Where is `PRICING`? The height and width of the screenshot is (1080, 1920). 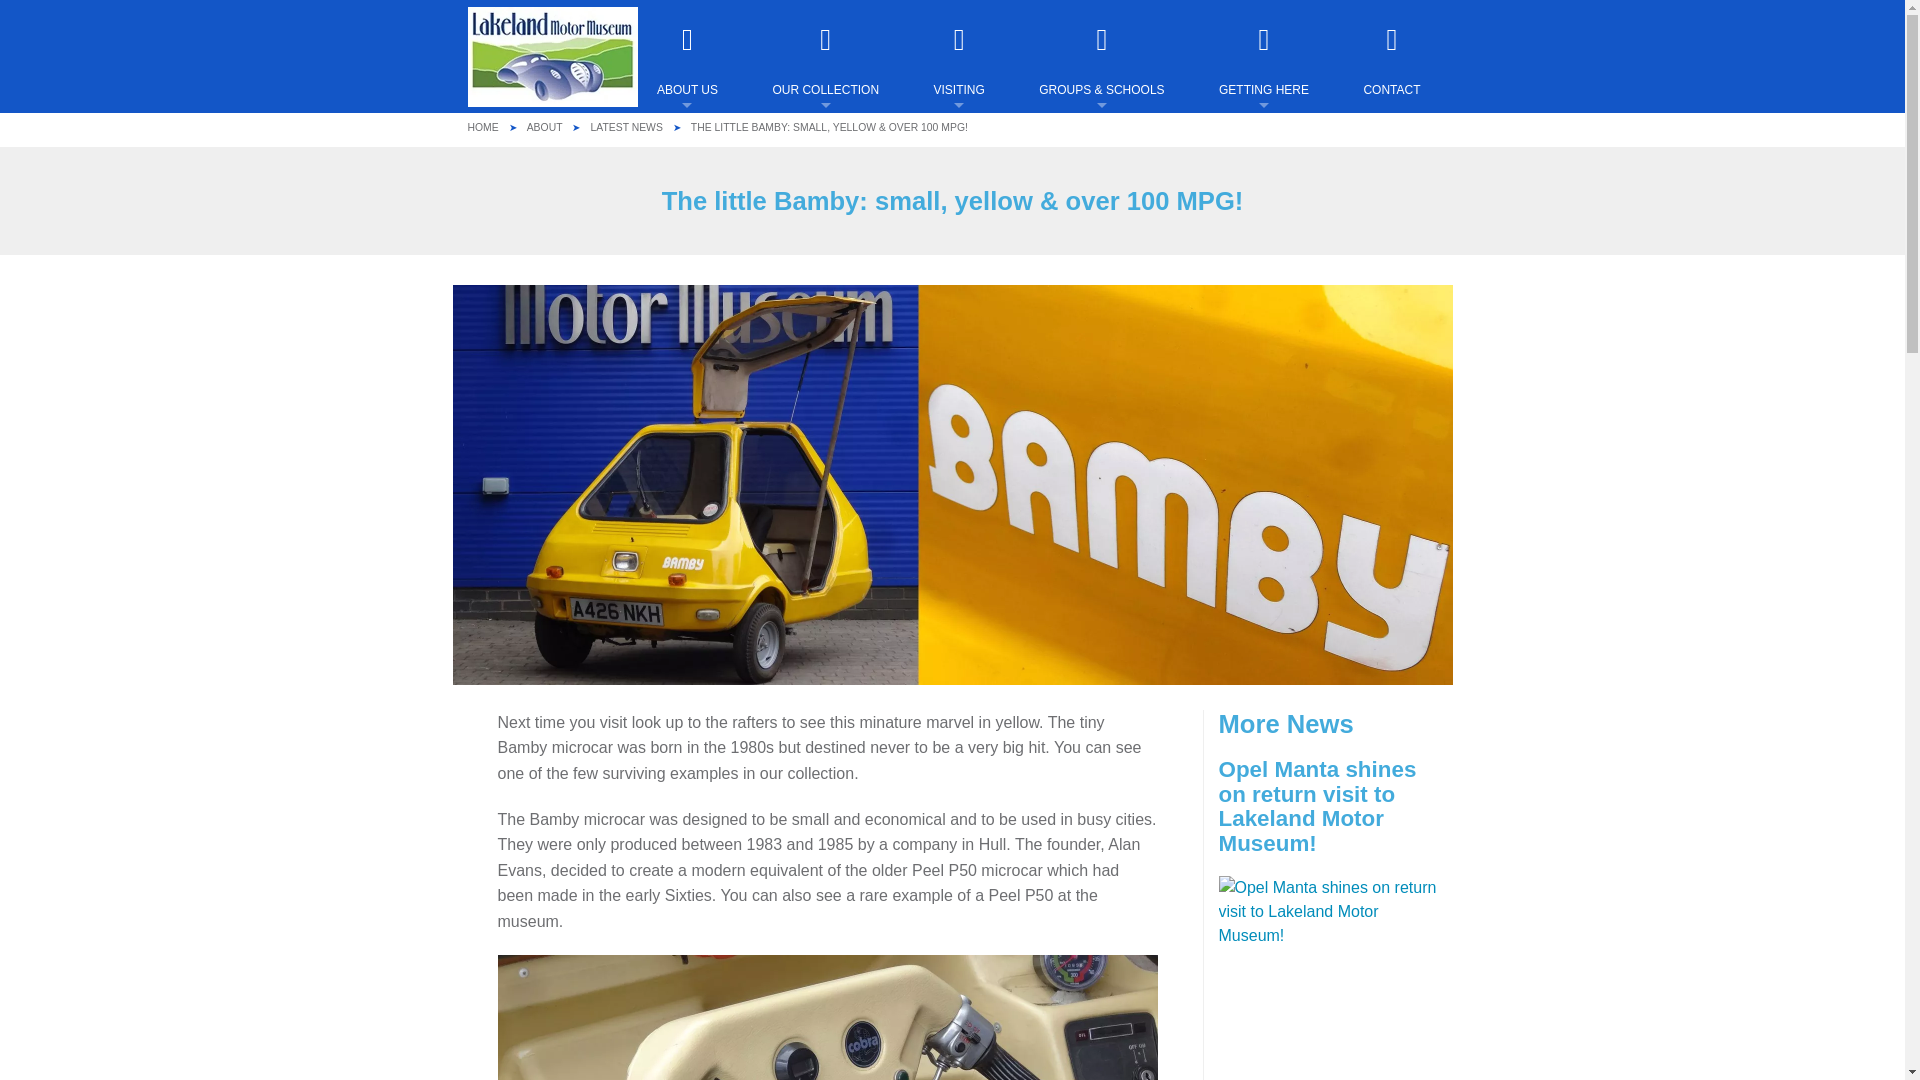 PRICING is located at coordinates (975, 142).